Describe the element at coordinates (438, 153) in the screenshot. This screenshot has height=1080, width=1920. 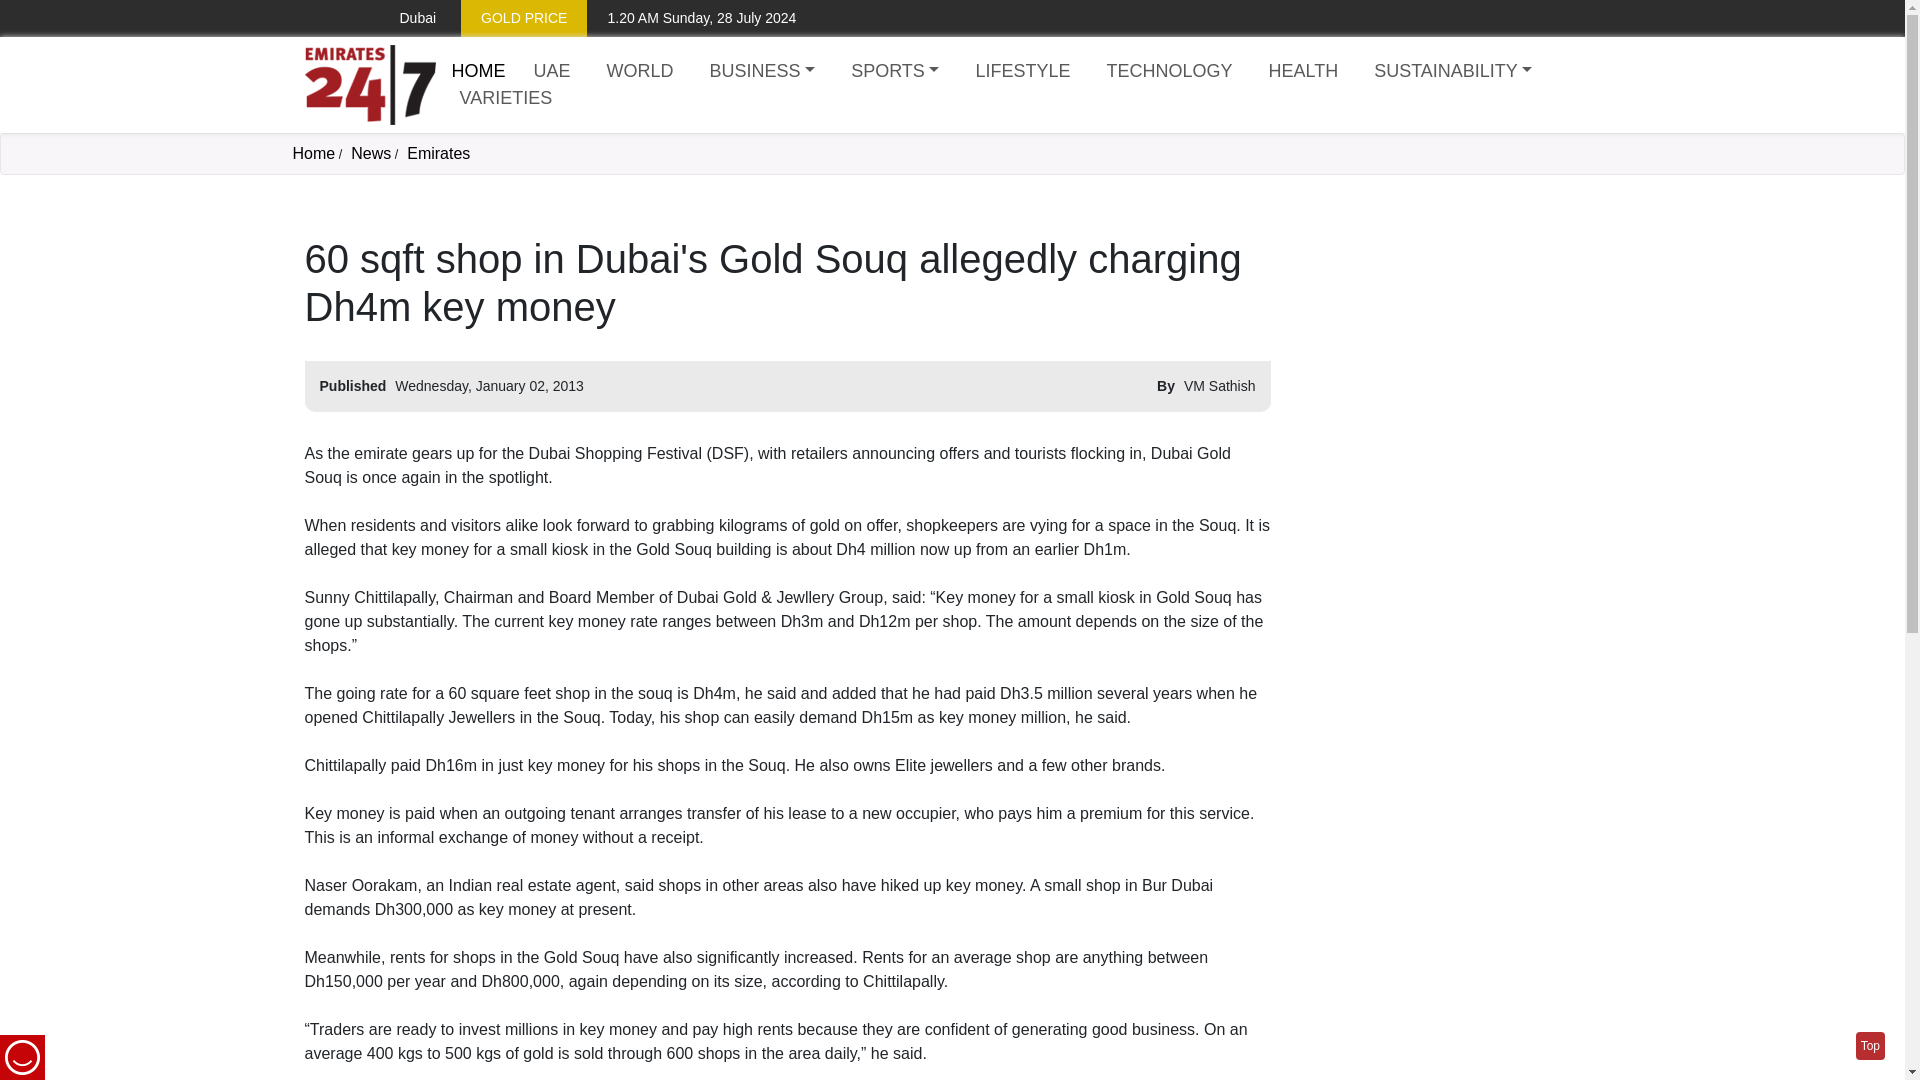
I see `Emirates` at that location.